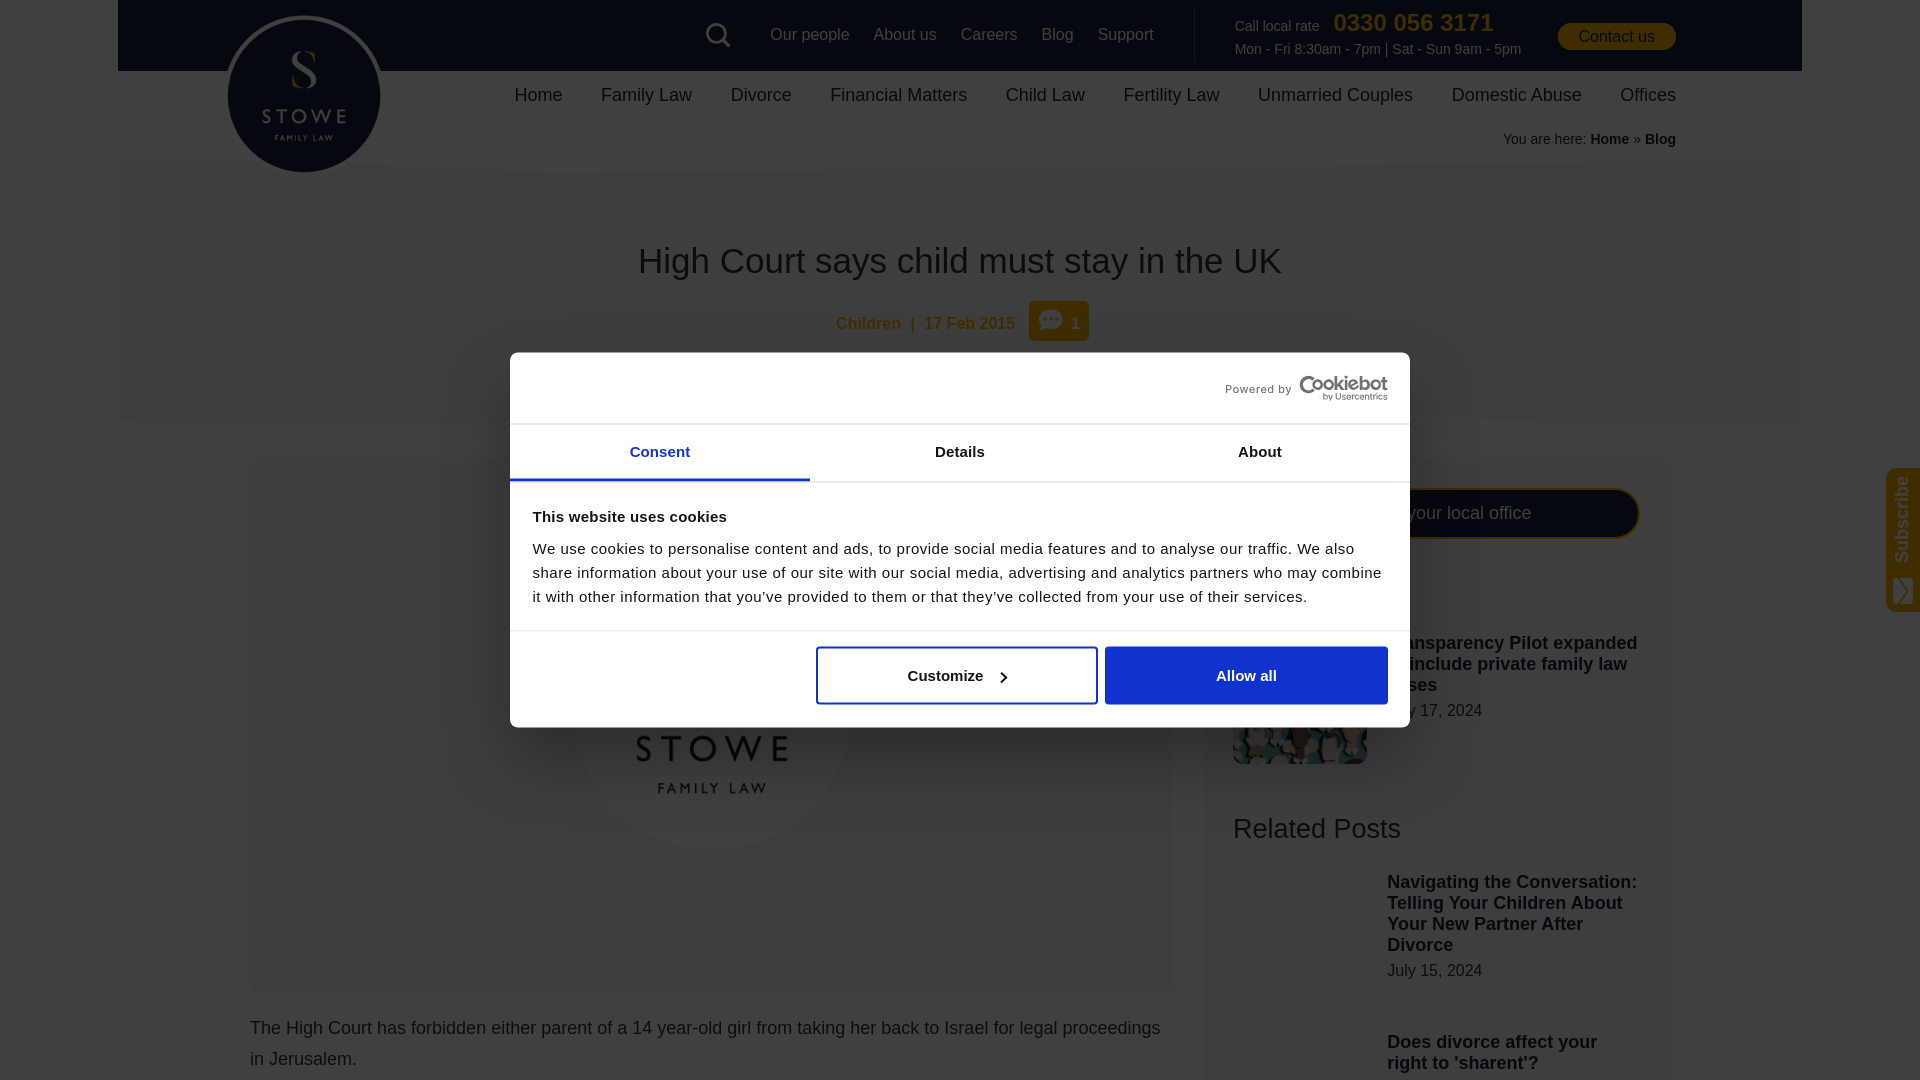 Image resolution: width=1920 pixels, height=1080 pixels. Describe the element at coordinates (1259, 452) in the screenshot. I see `About` at that location.